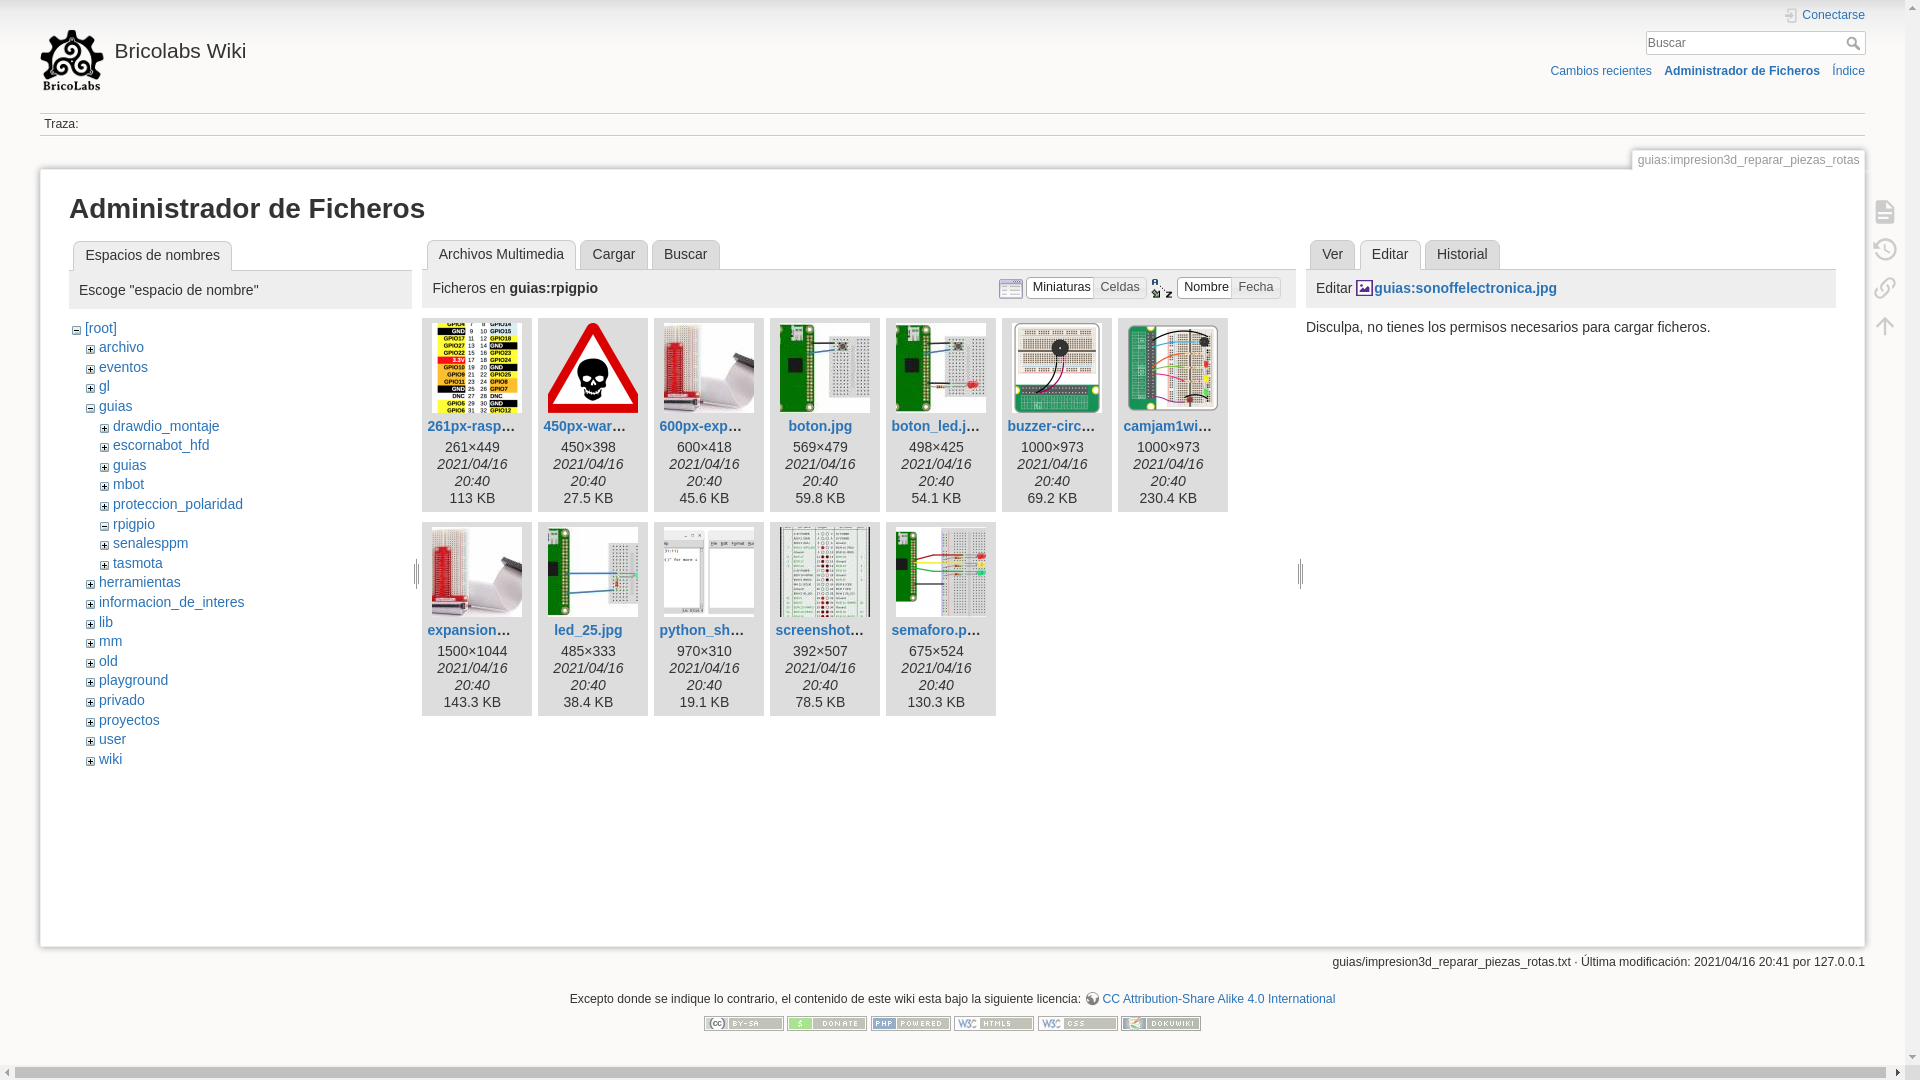 The height and width of the screenshot is (1080, 1920). What do you see at coordinates (106, 622) in the screenshot?
I see `lib` at bounding box center [106, 622].